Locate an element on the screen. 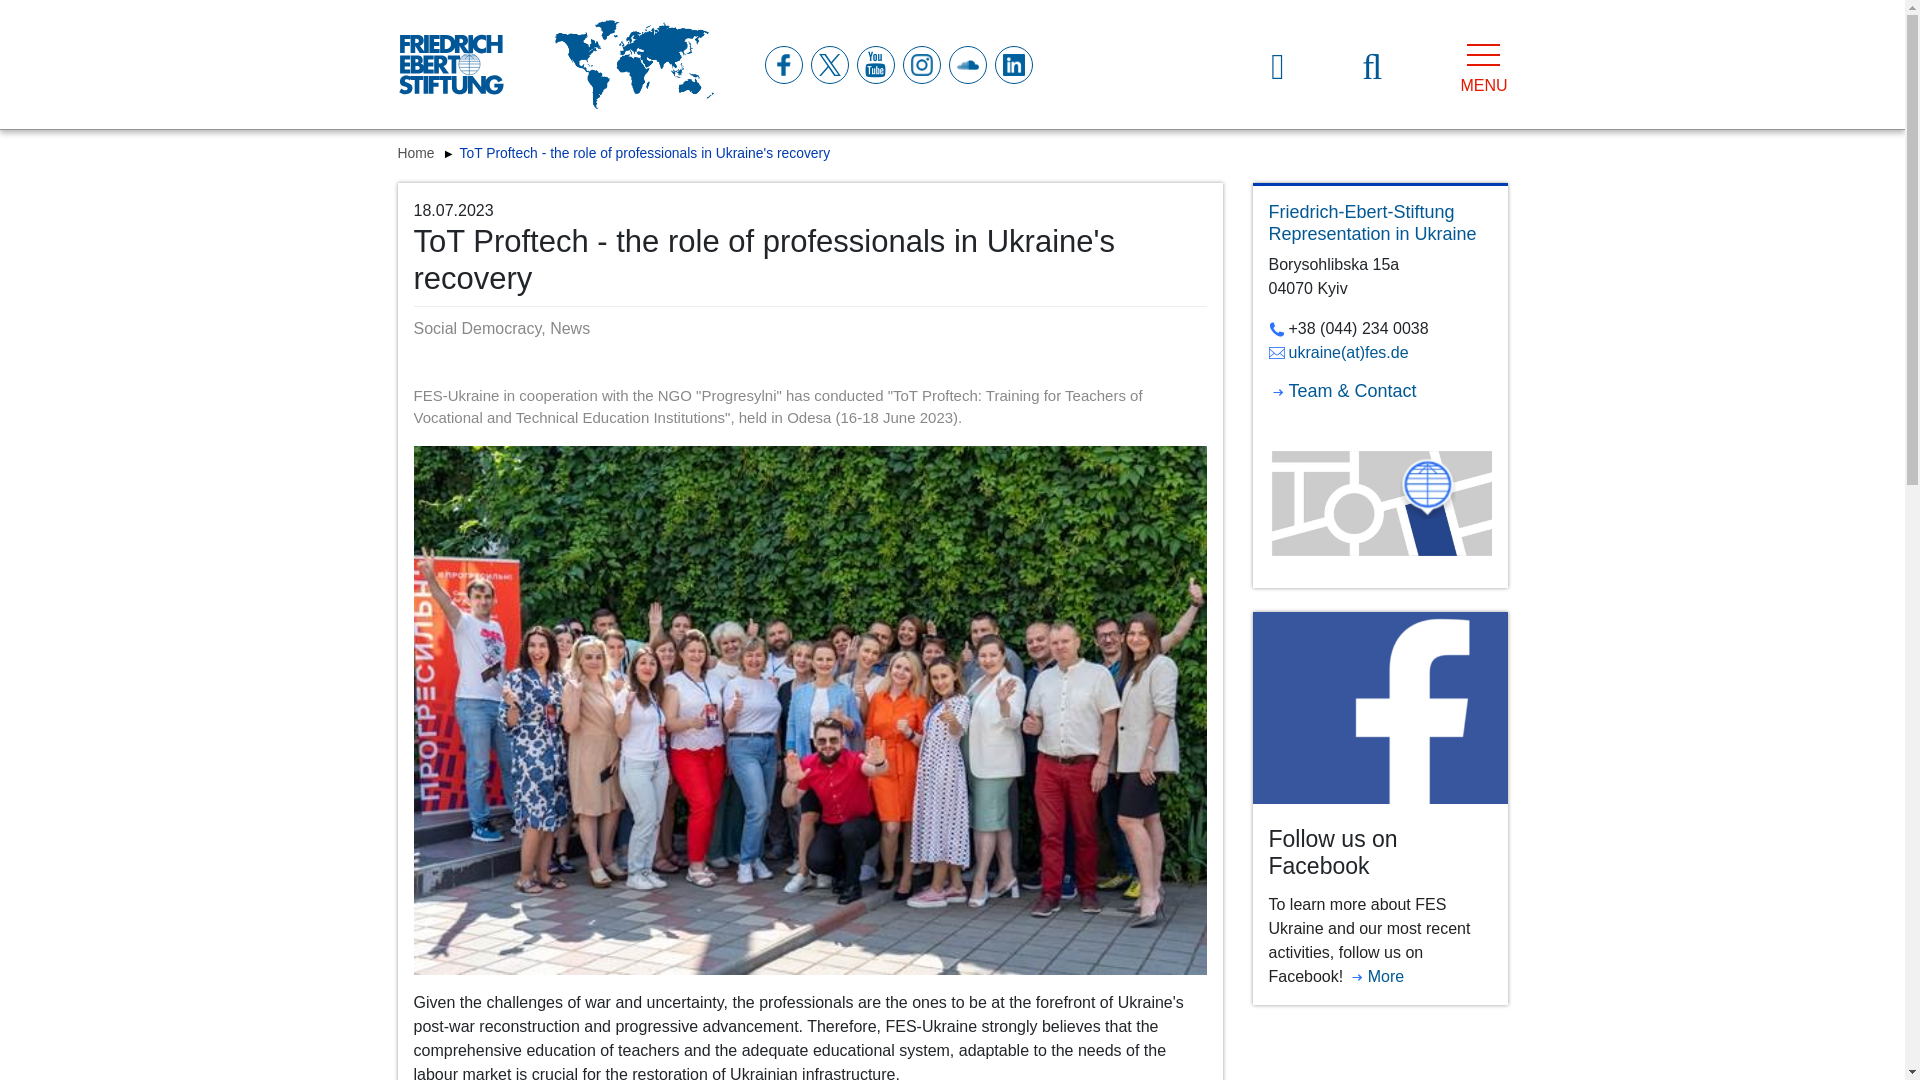 The image size is (1920, 1080). soundcloud is located at coordinates (966, 64).